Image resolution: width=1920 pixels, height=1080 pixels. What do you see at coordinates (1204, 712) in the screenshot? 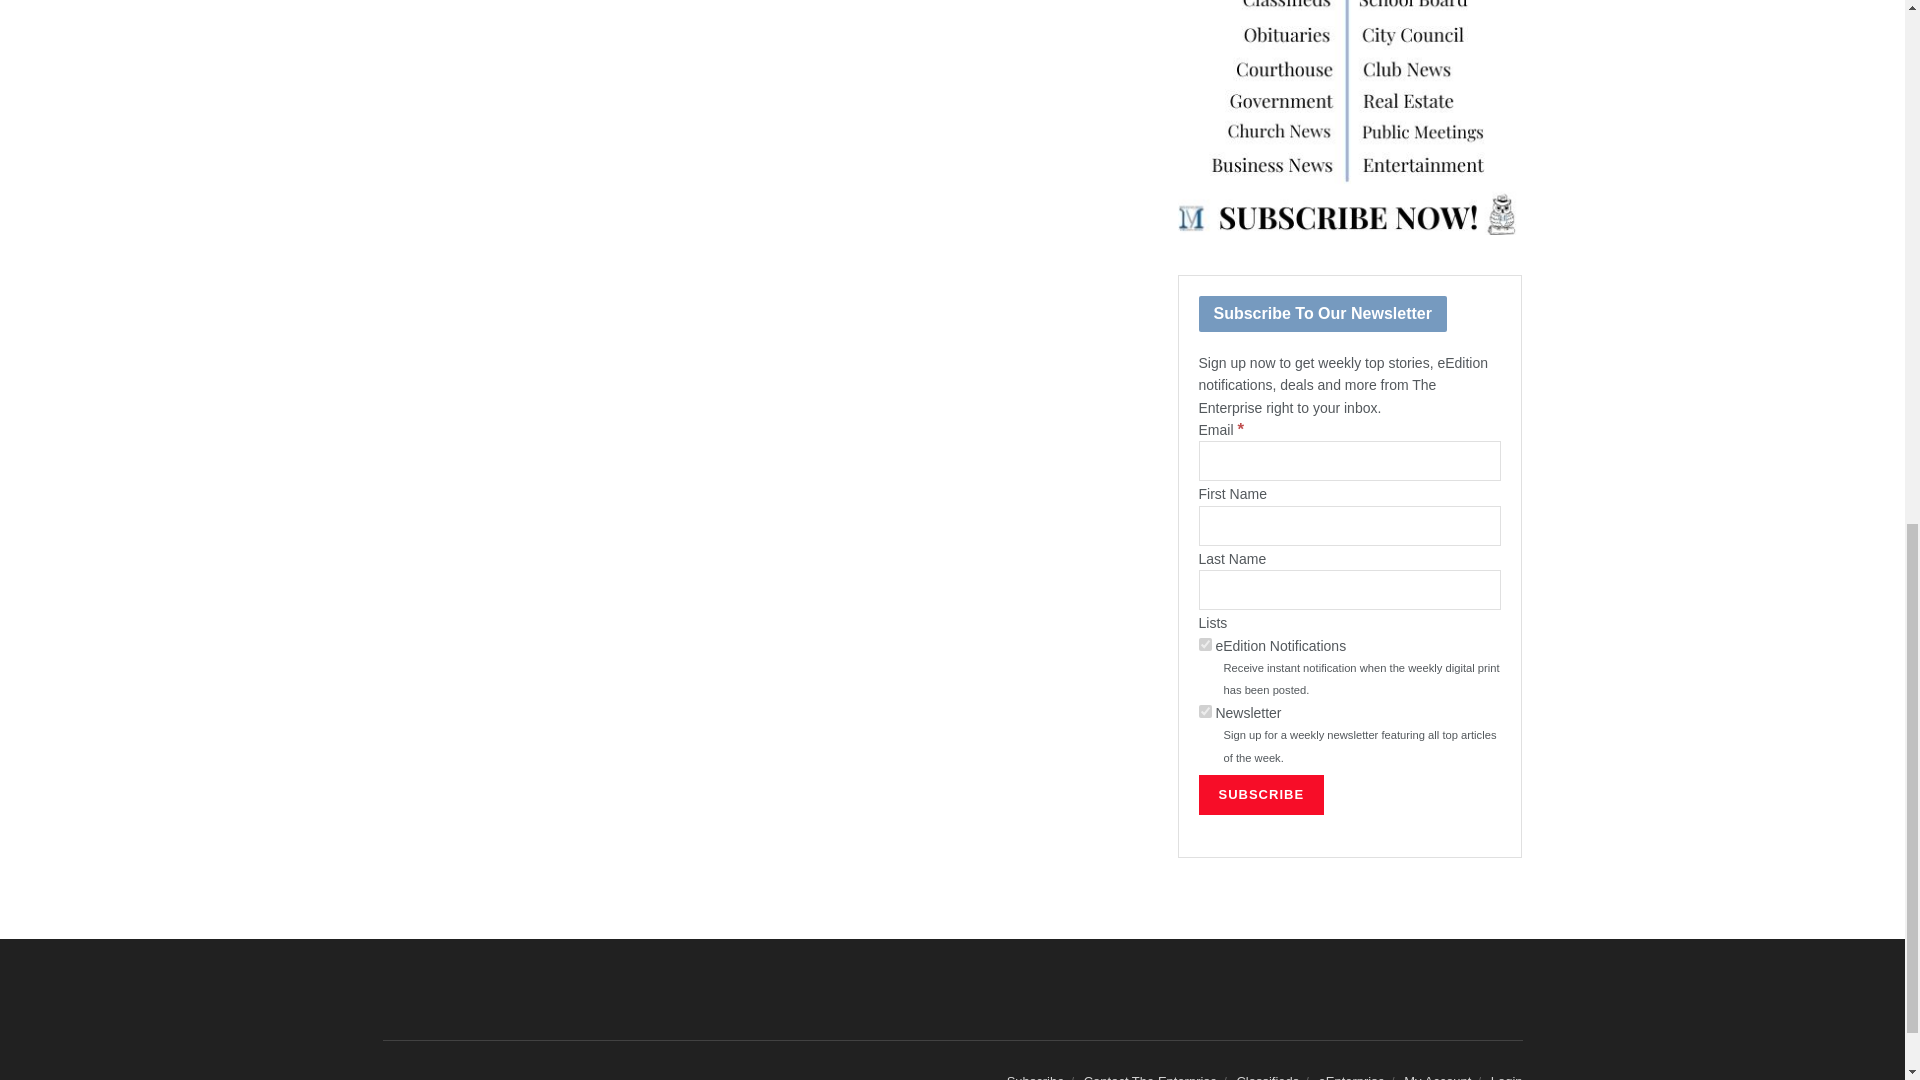
I see `3` at bounding box center [1204, 712].